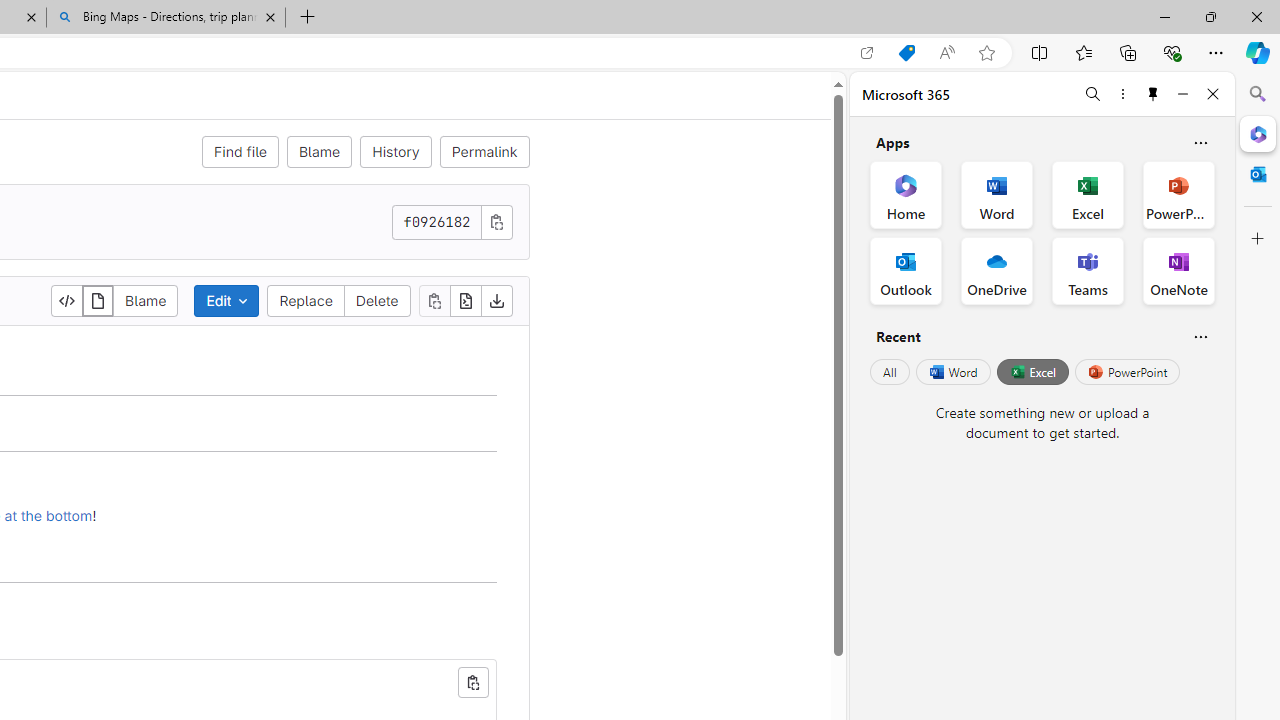 This screenshot has height=720, width=1280. I want to click on Download, so click(496, 300).